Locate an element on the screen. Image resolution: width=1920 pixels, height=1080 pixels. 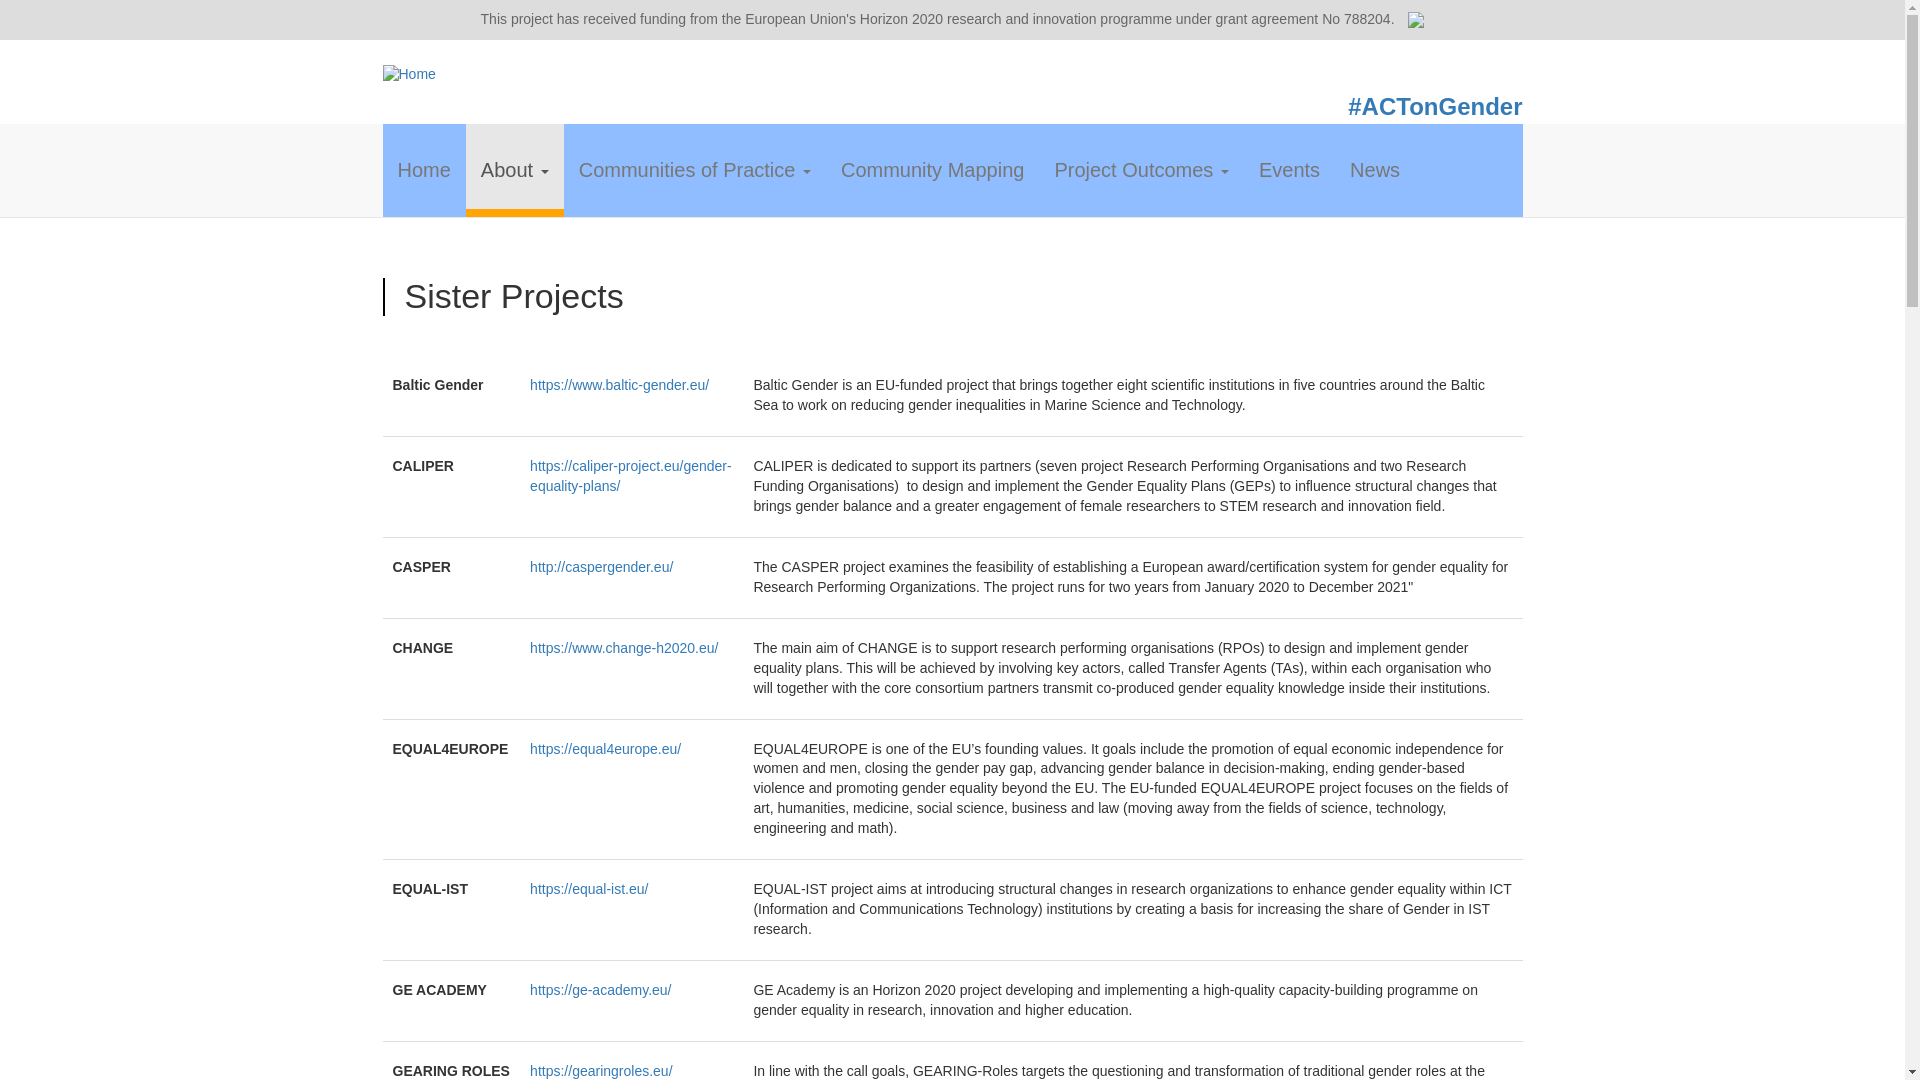
Community Mapping is located at coordinates (932, 168).